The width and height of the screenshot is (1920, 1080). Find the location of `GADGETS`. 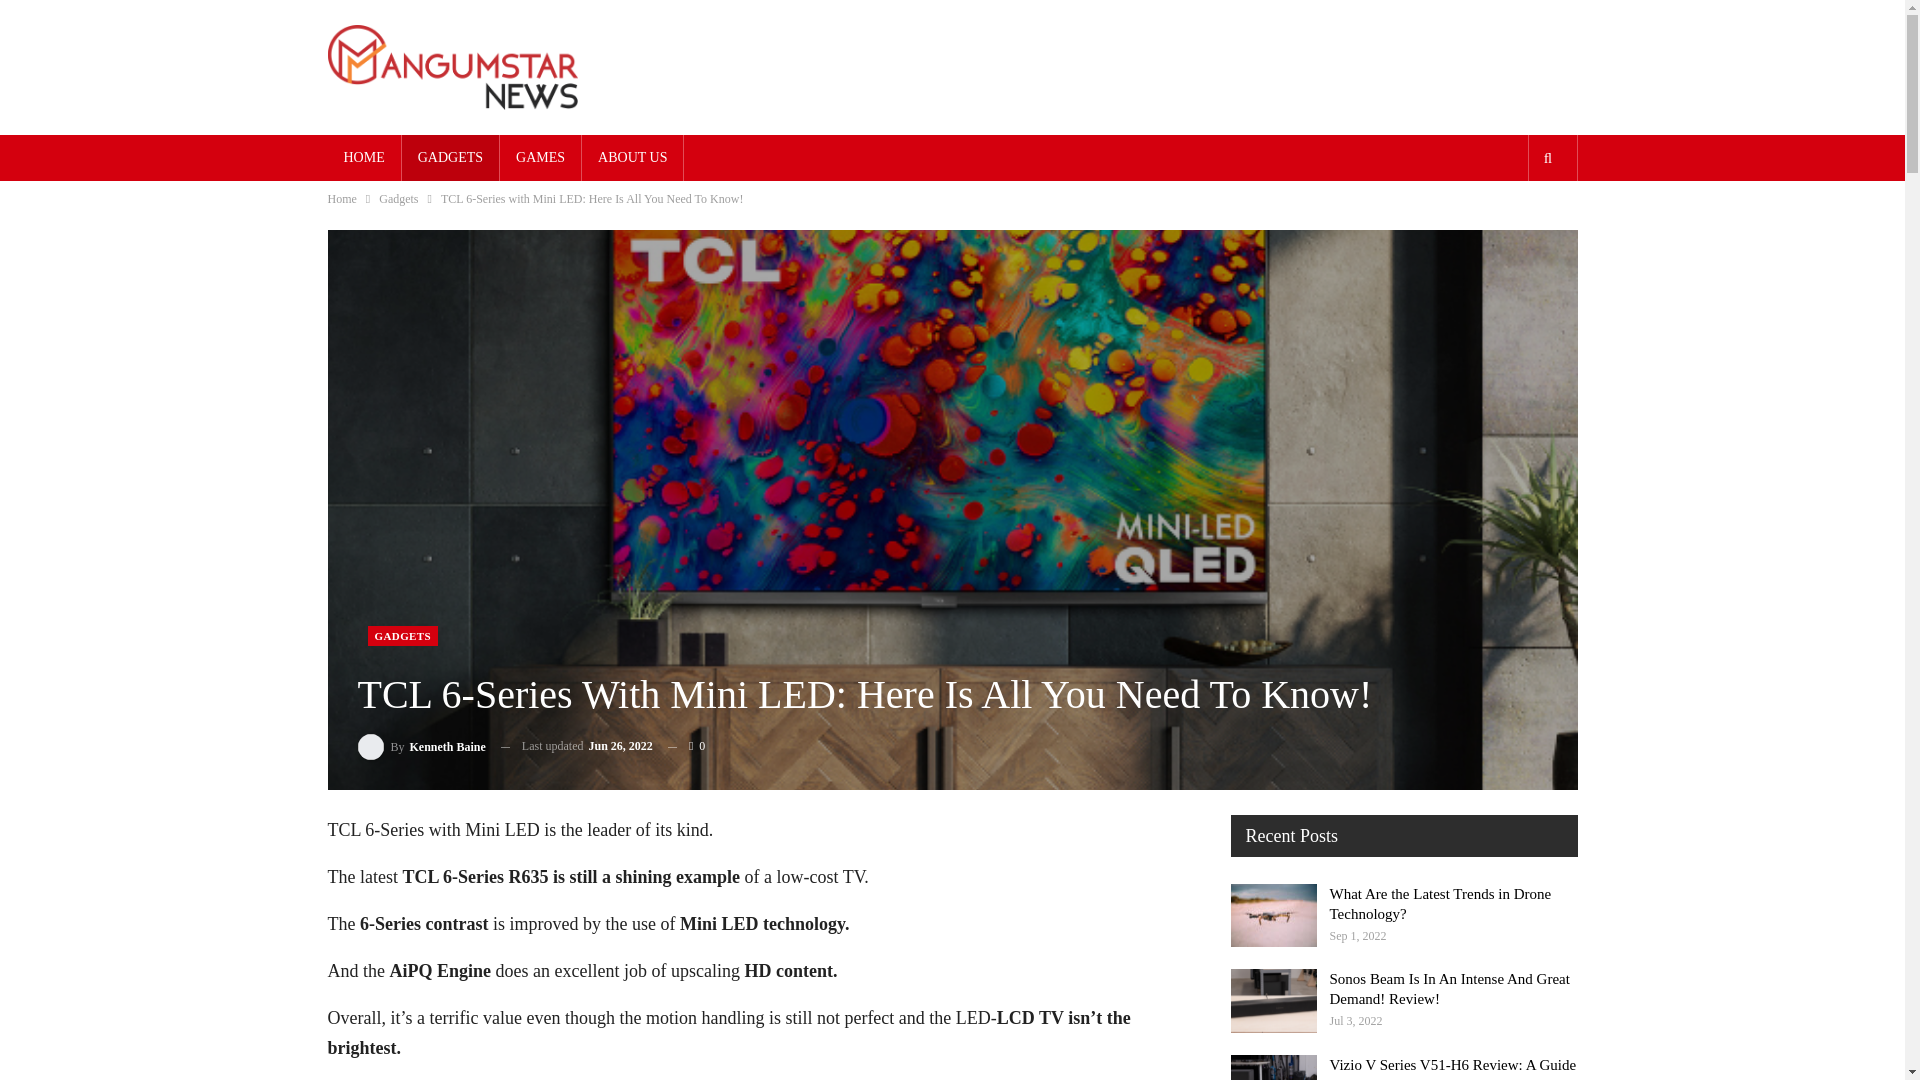

GADGETS is located at coordinates (404, 636).